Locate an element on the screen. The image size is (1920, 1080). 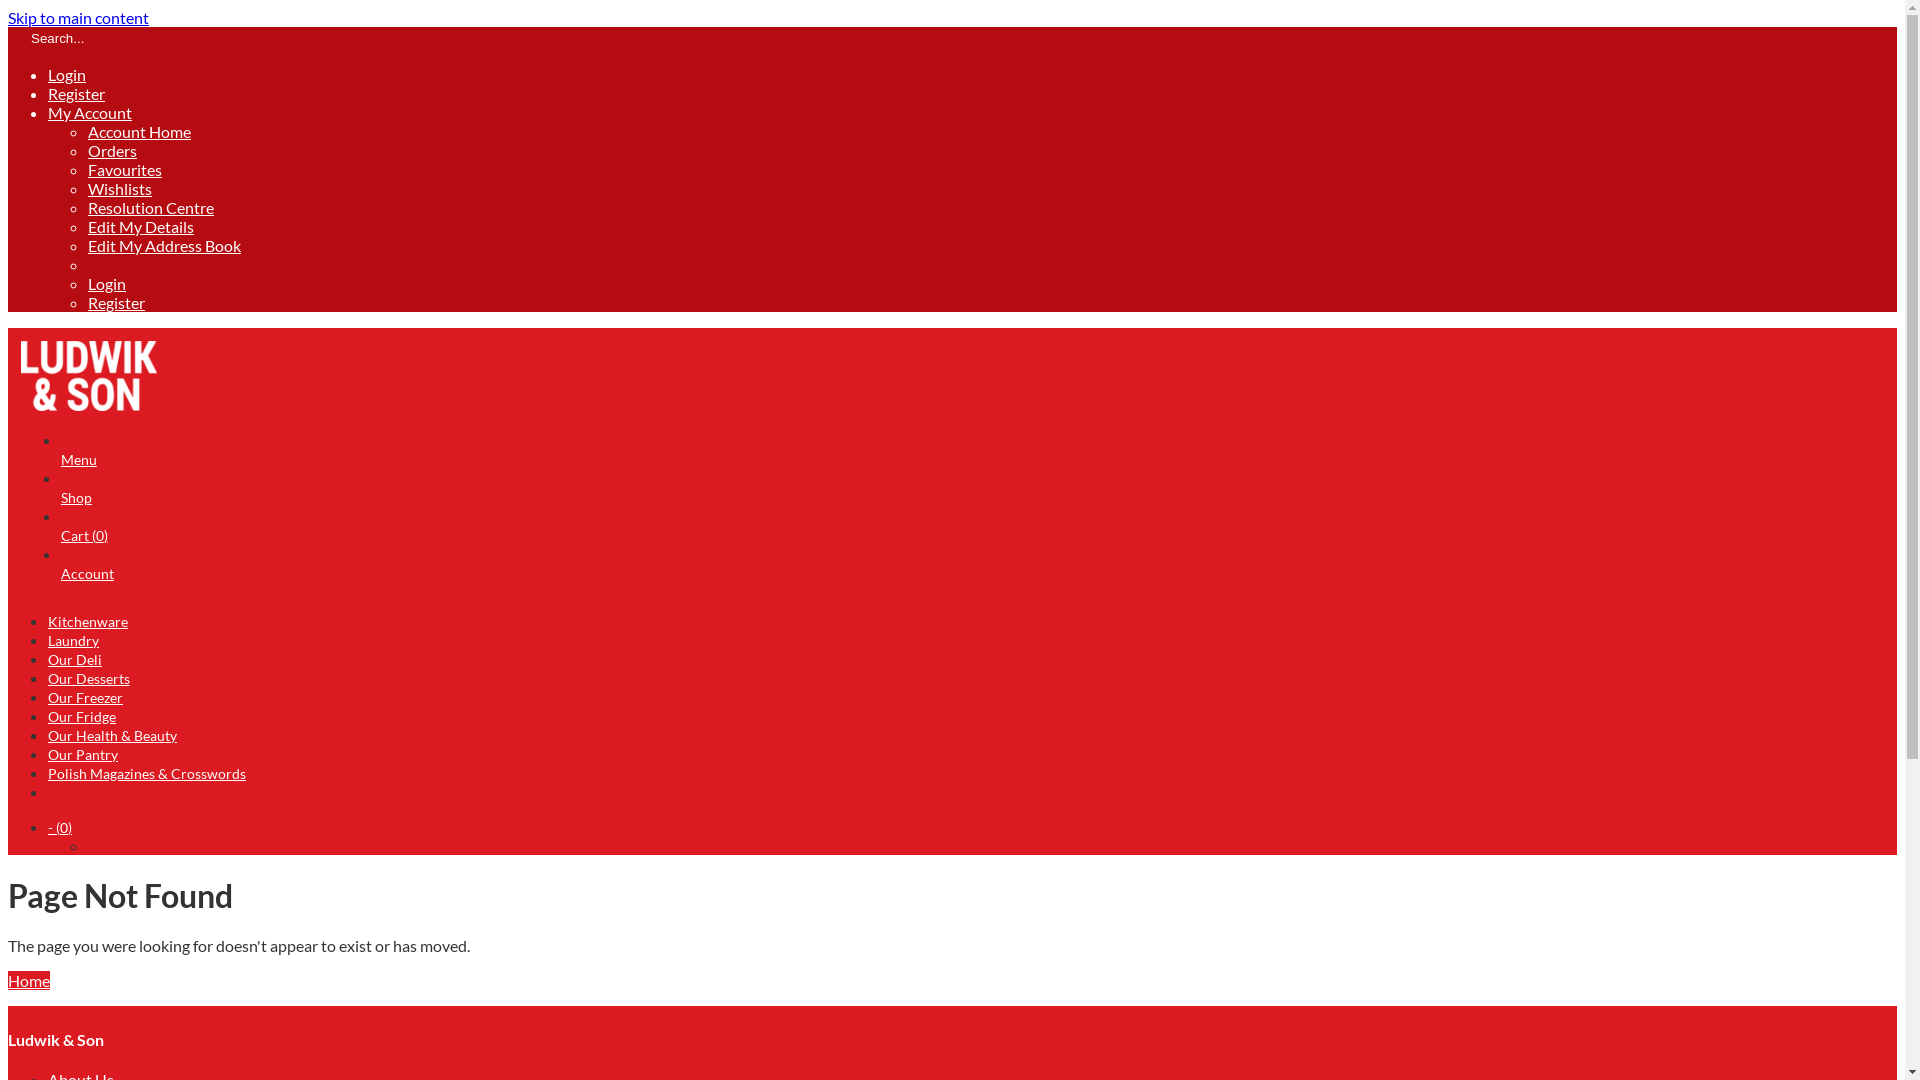
Account is located at coordinates (88, 583).